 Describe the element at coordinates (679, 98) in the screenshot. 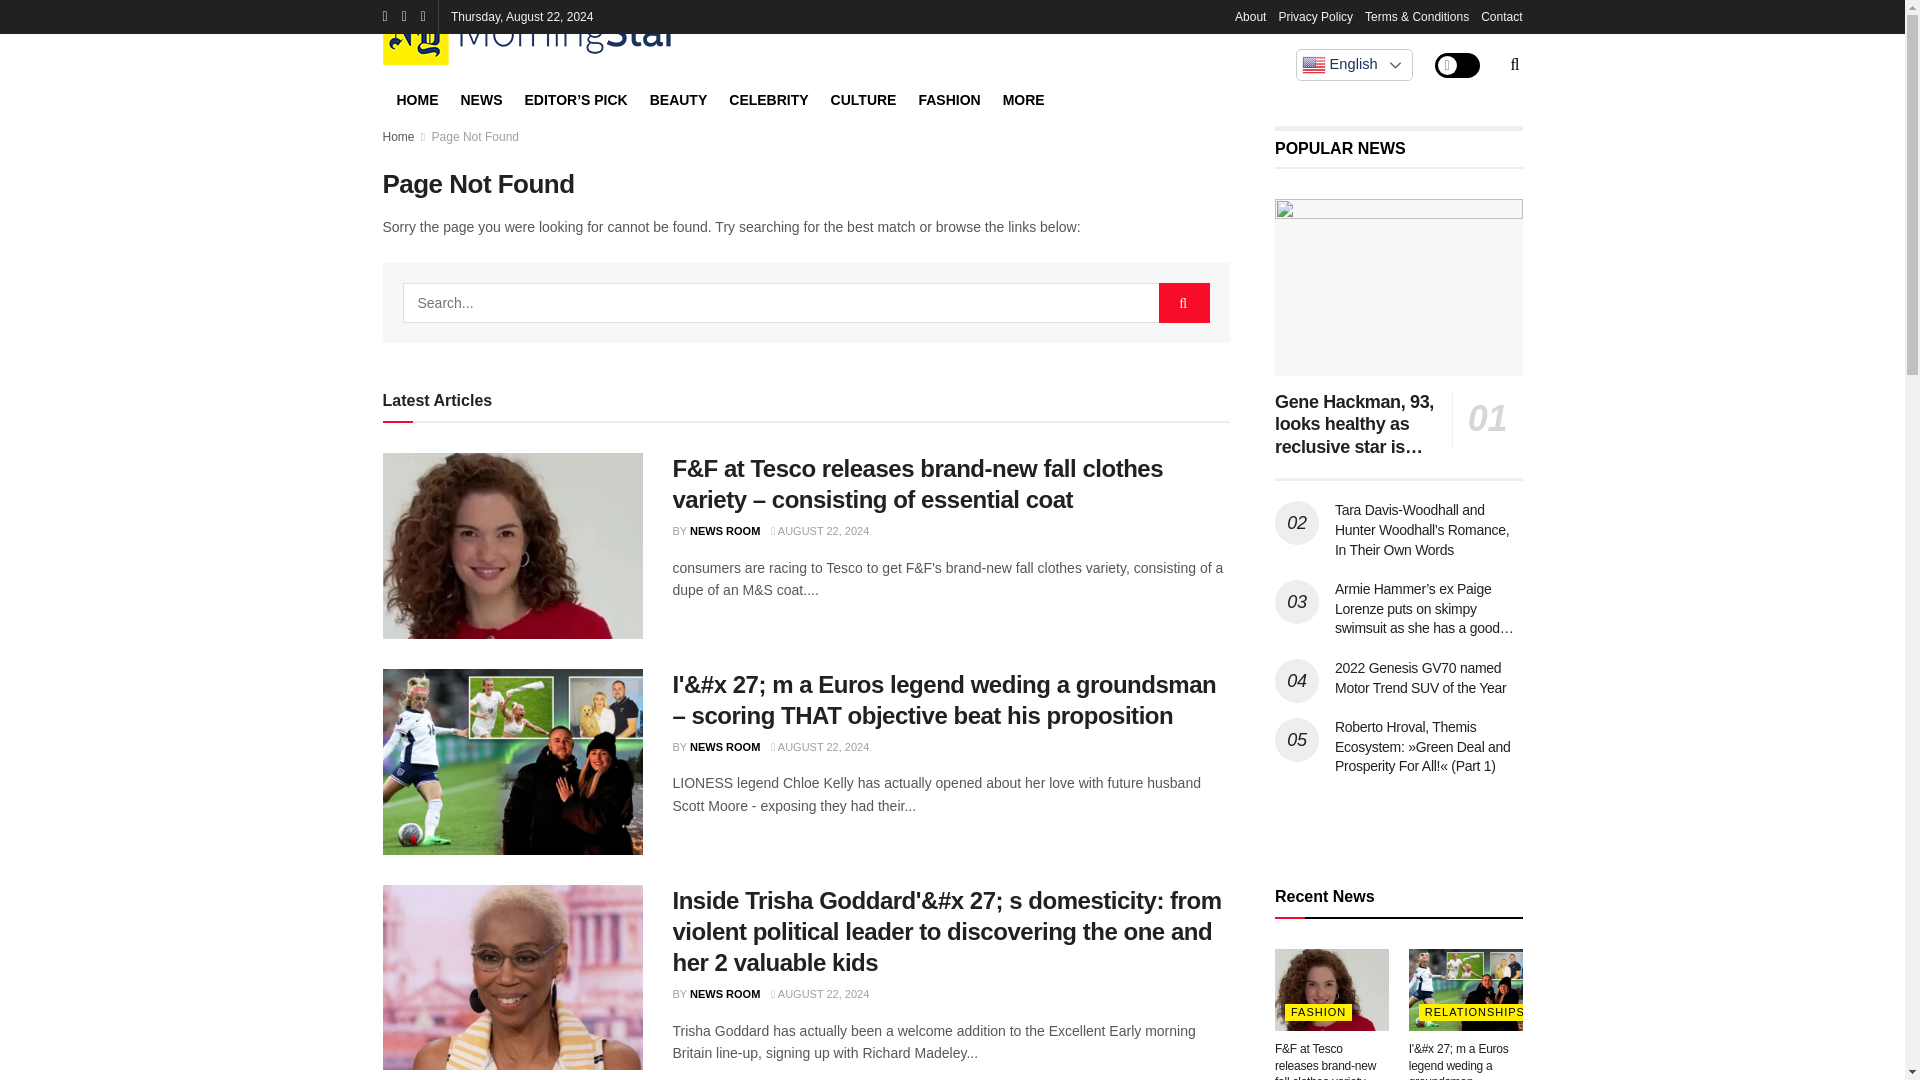

I see `BEAUTY` at that location.